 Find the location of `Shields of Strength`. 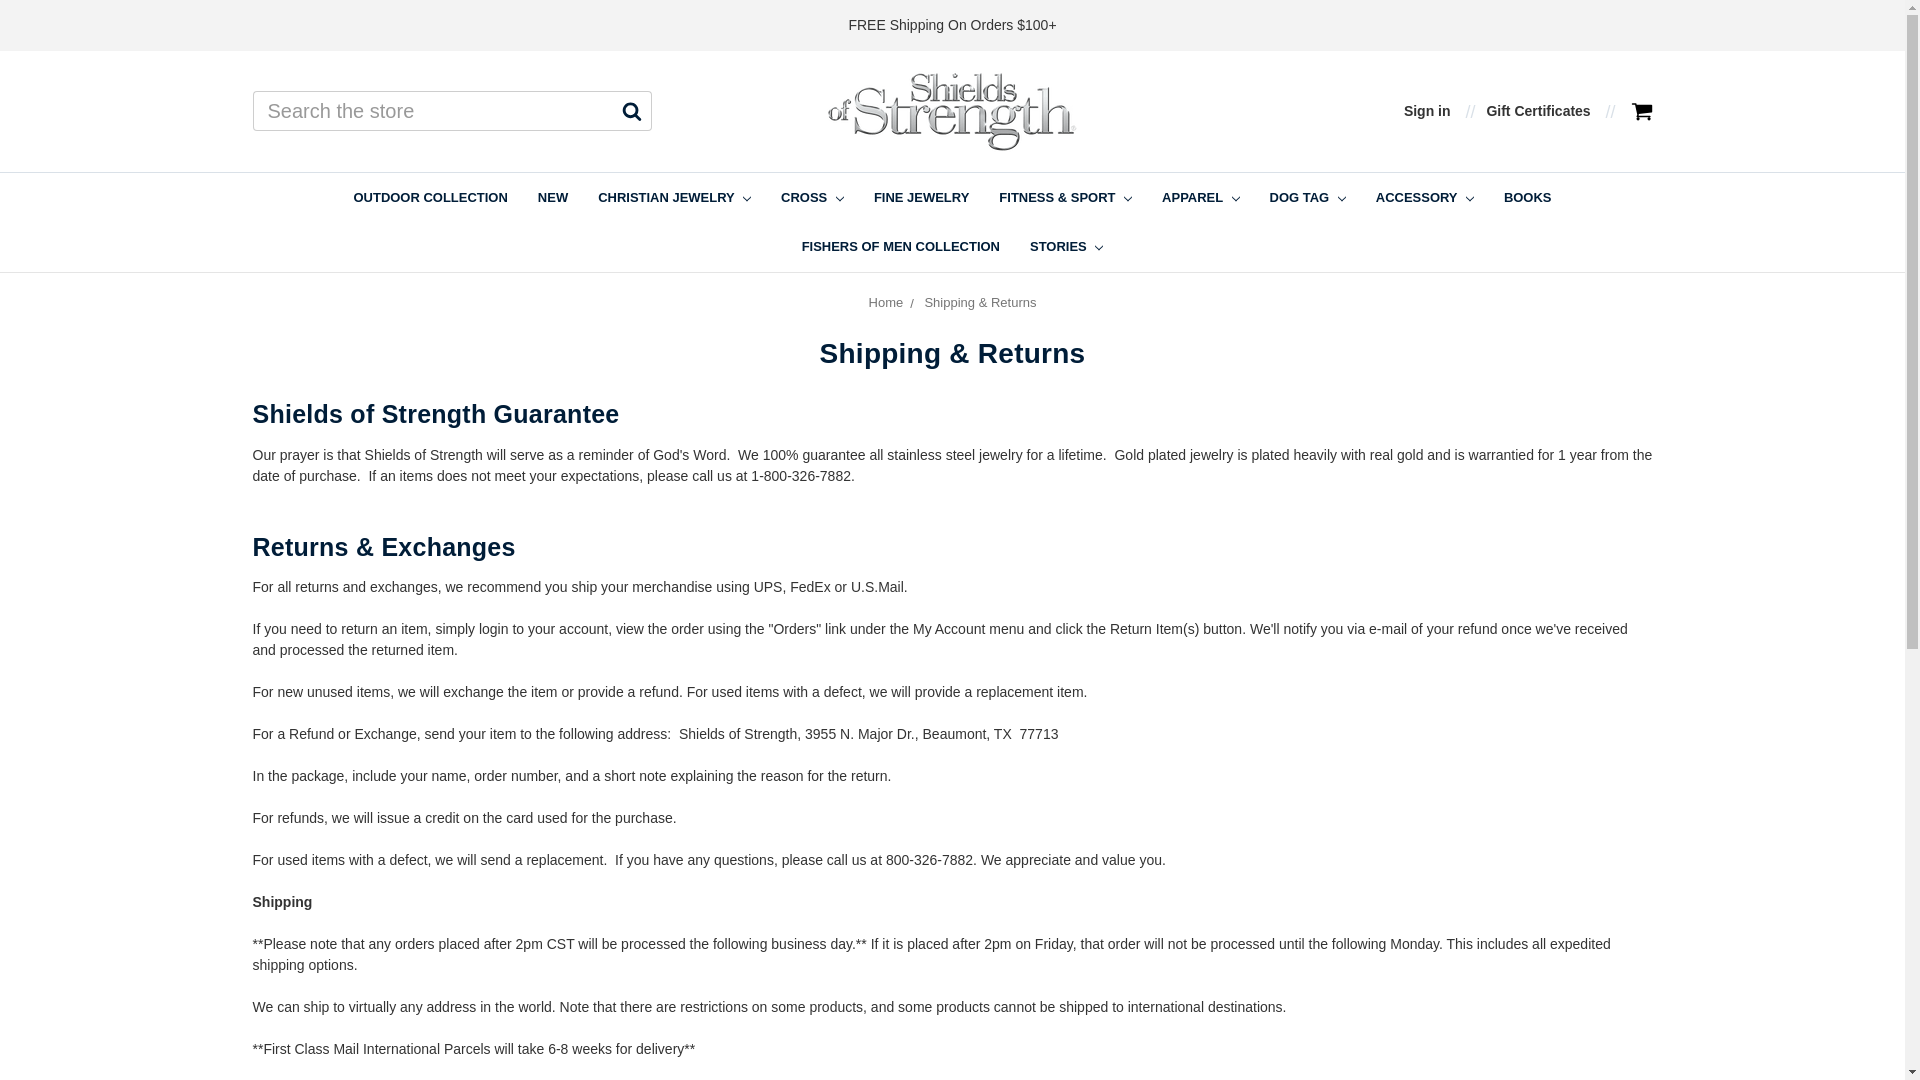

Shields of Strength is located at coordinates (952, 112).